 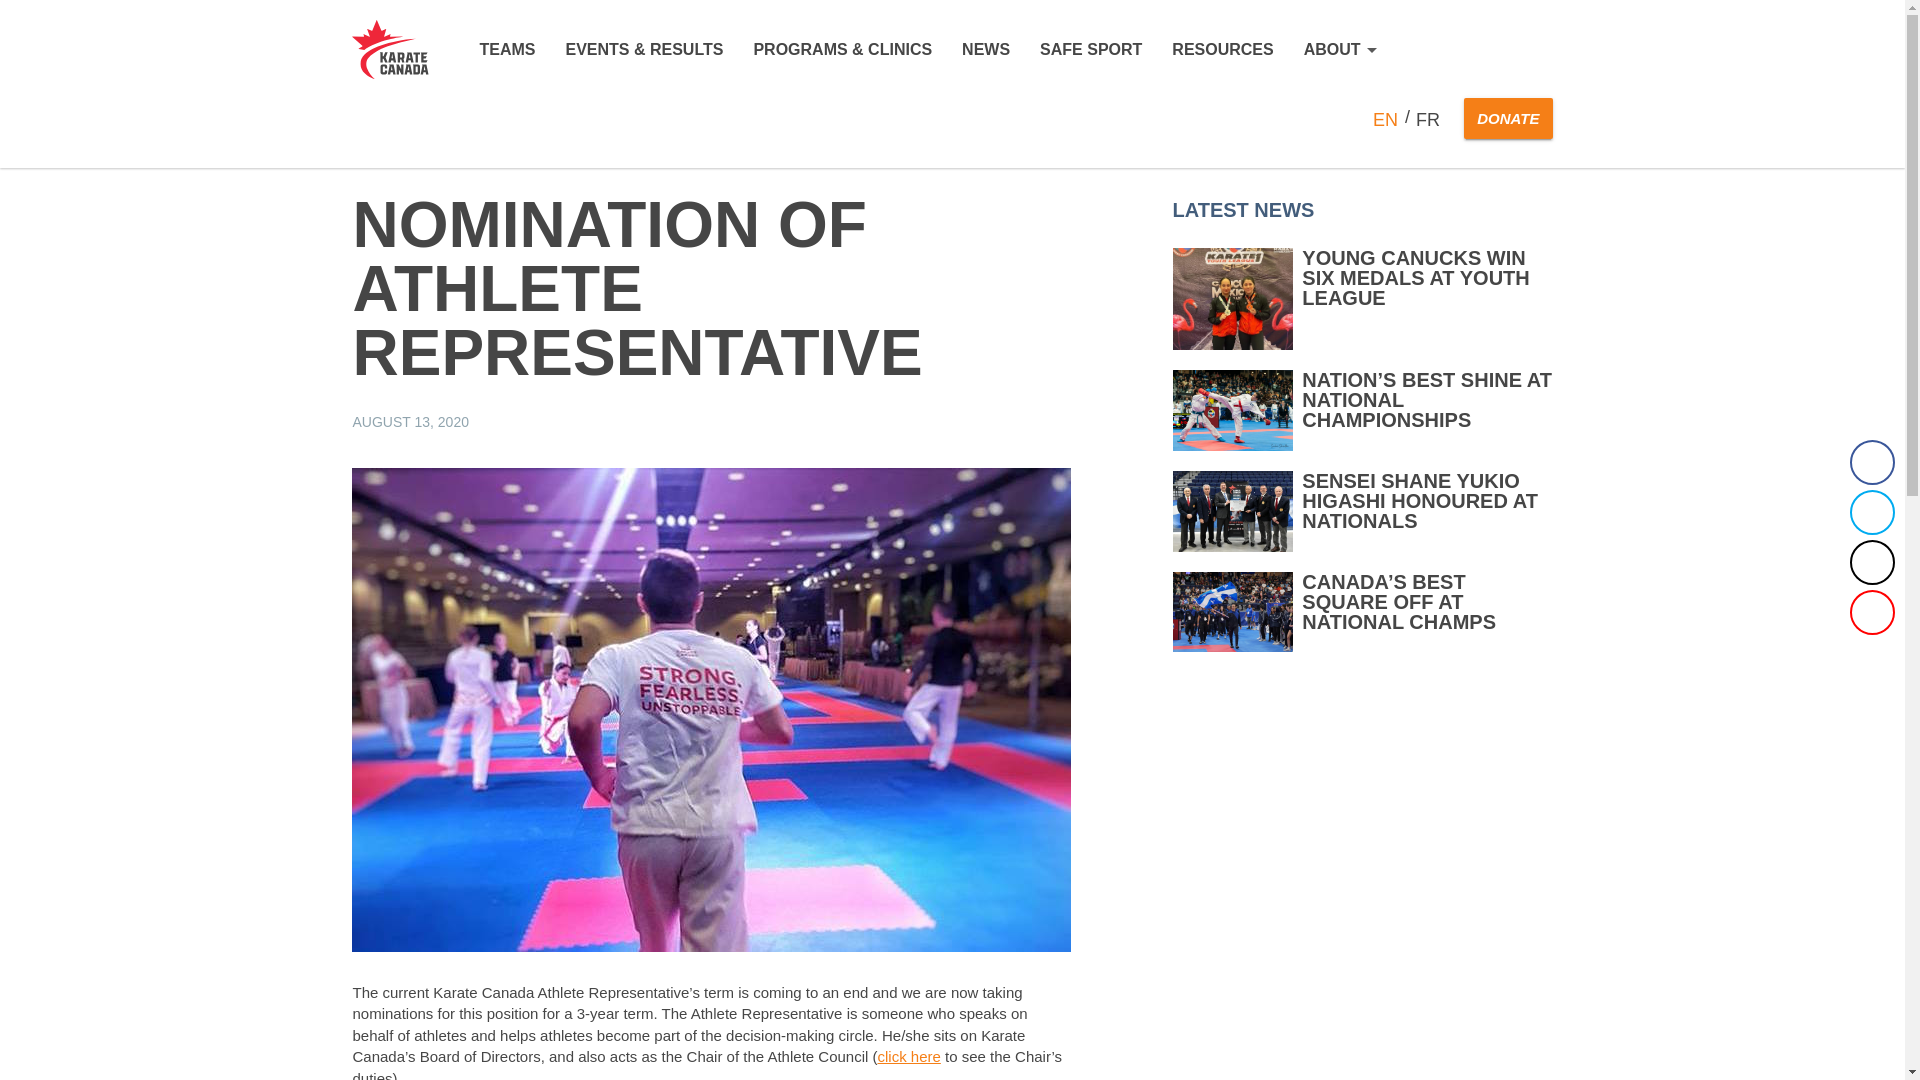 I want to click on RESOURCES, so click(x=1222, y=50).